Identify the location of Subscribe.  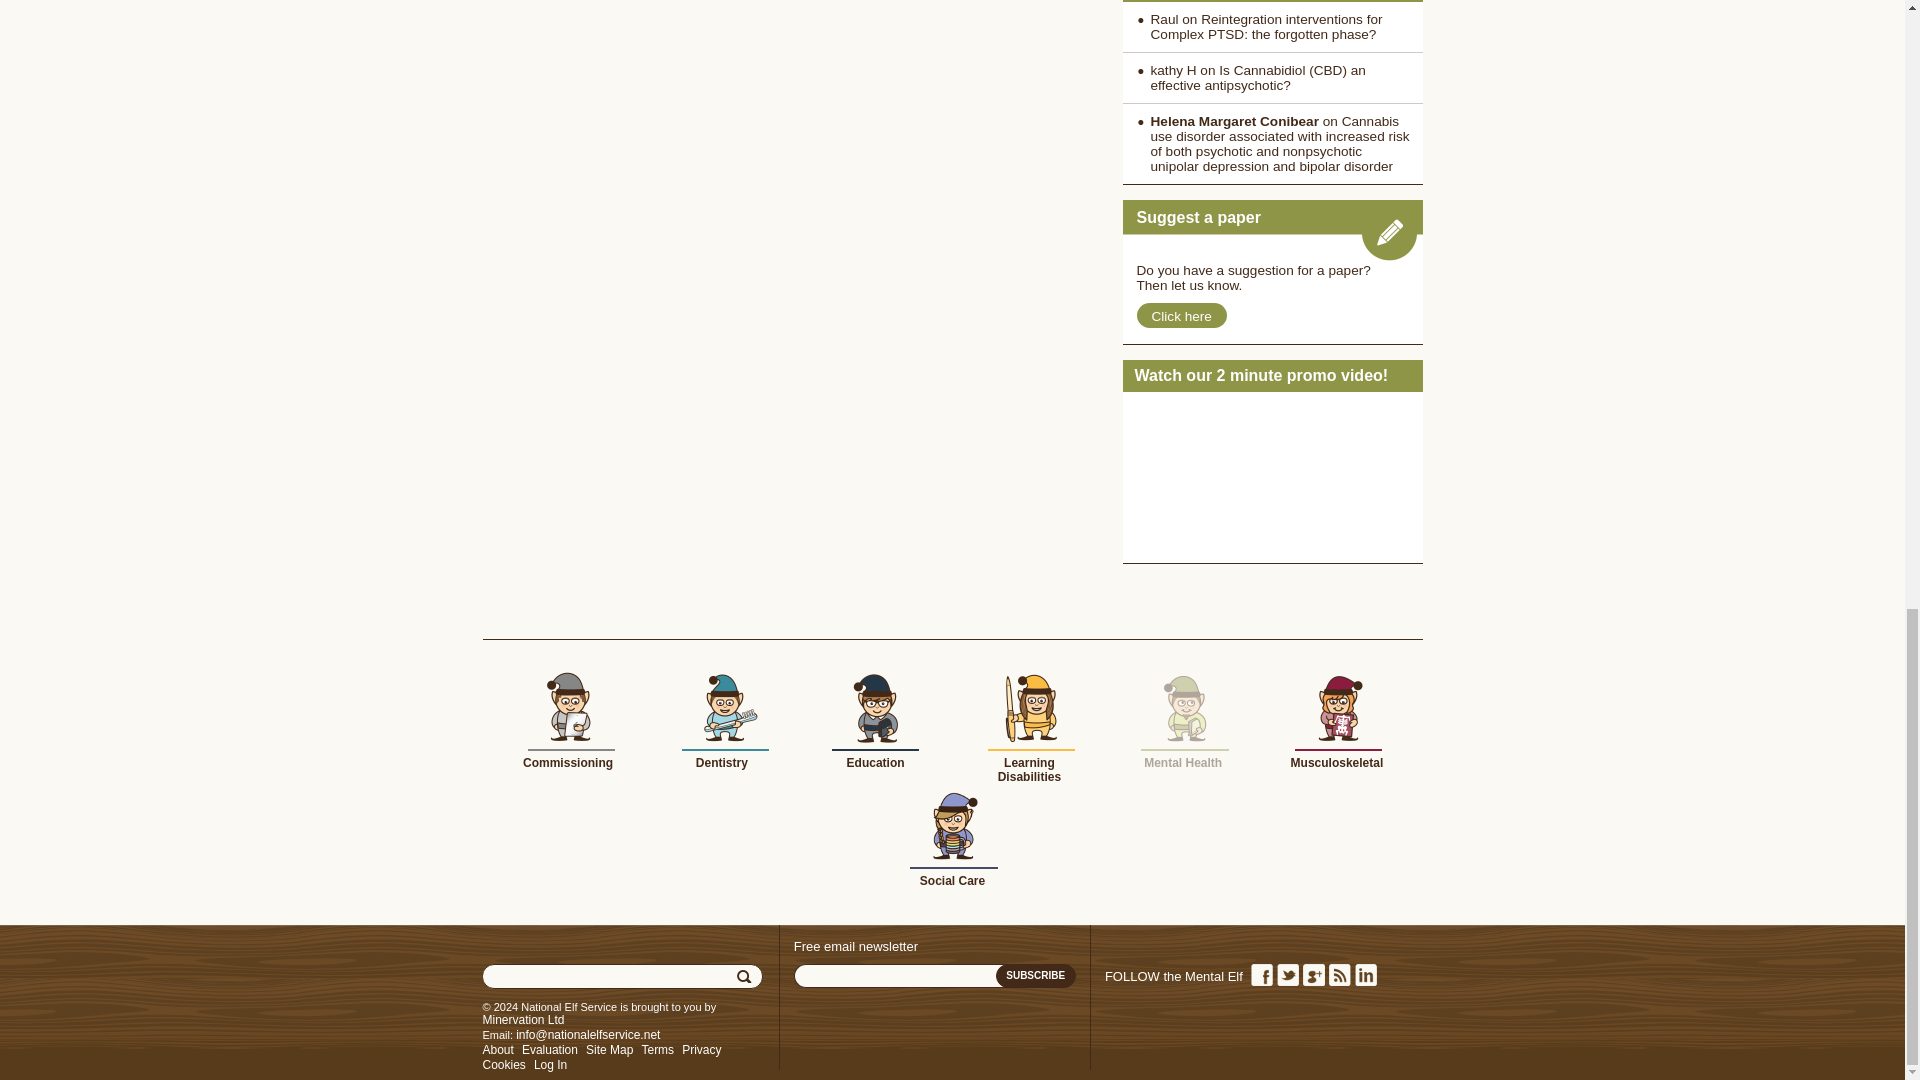
(1036, 976).